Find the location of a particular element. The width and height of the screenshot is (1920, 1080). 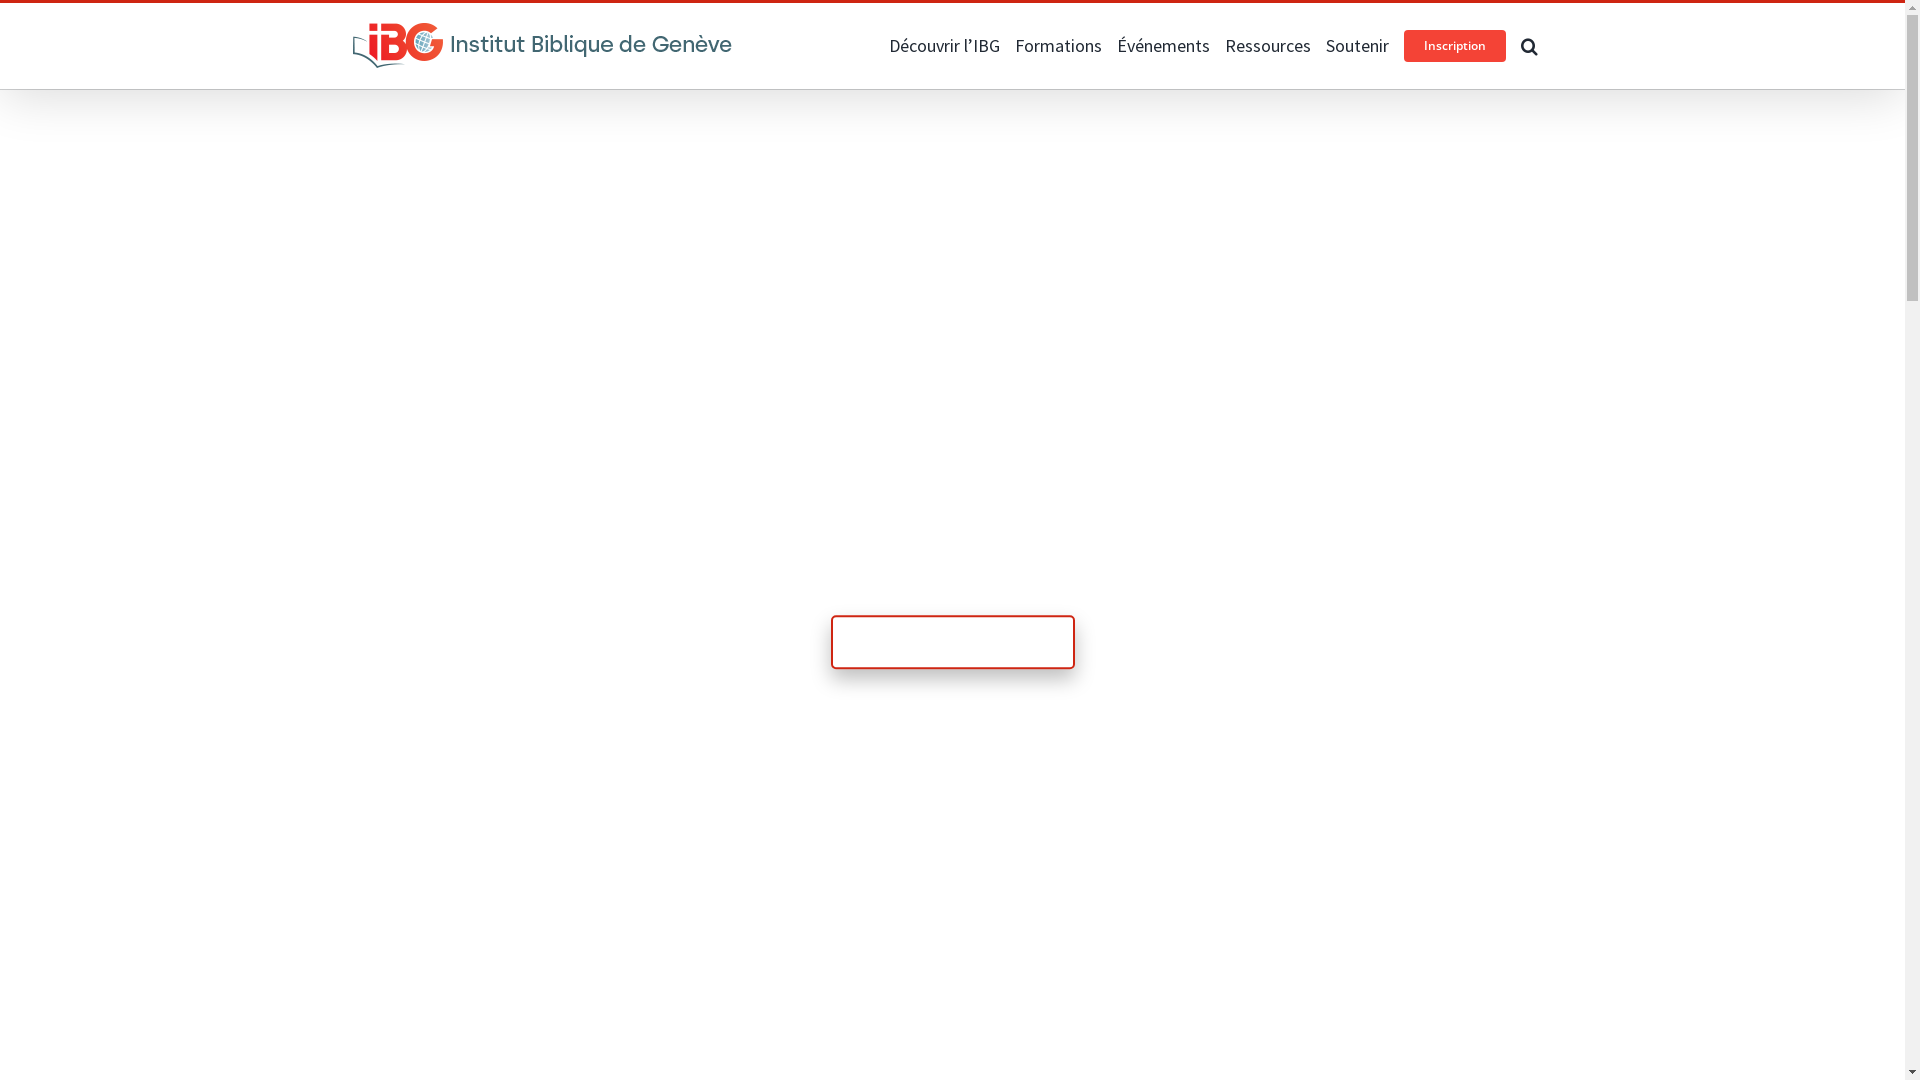

Ressources is located at coordinates (1267, 46).